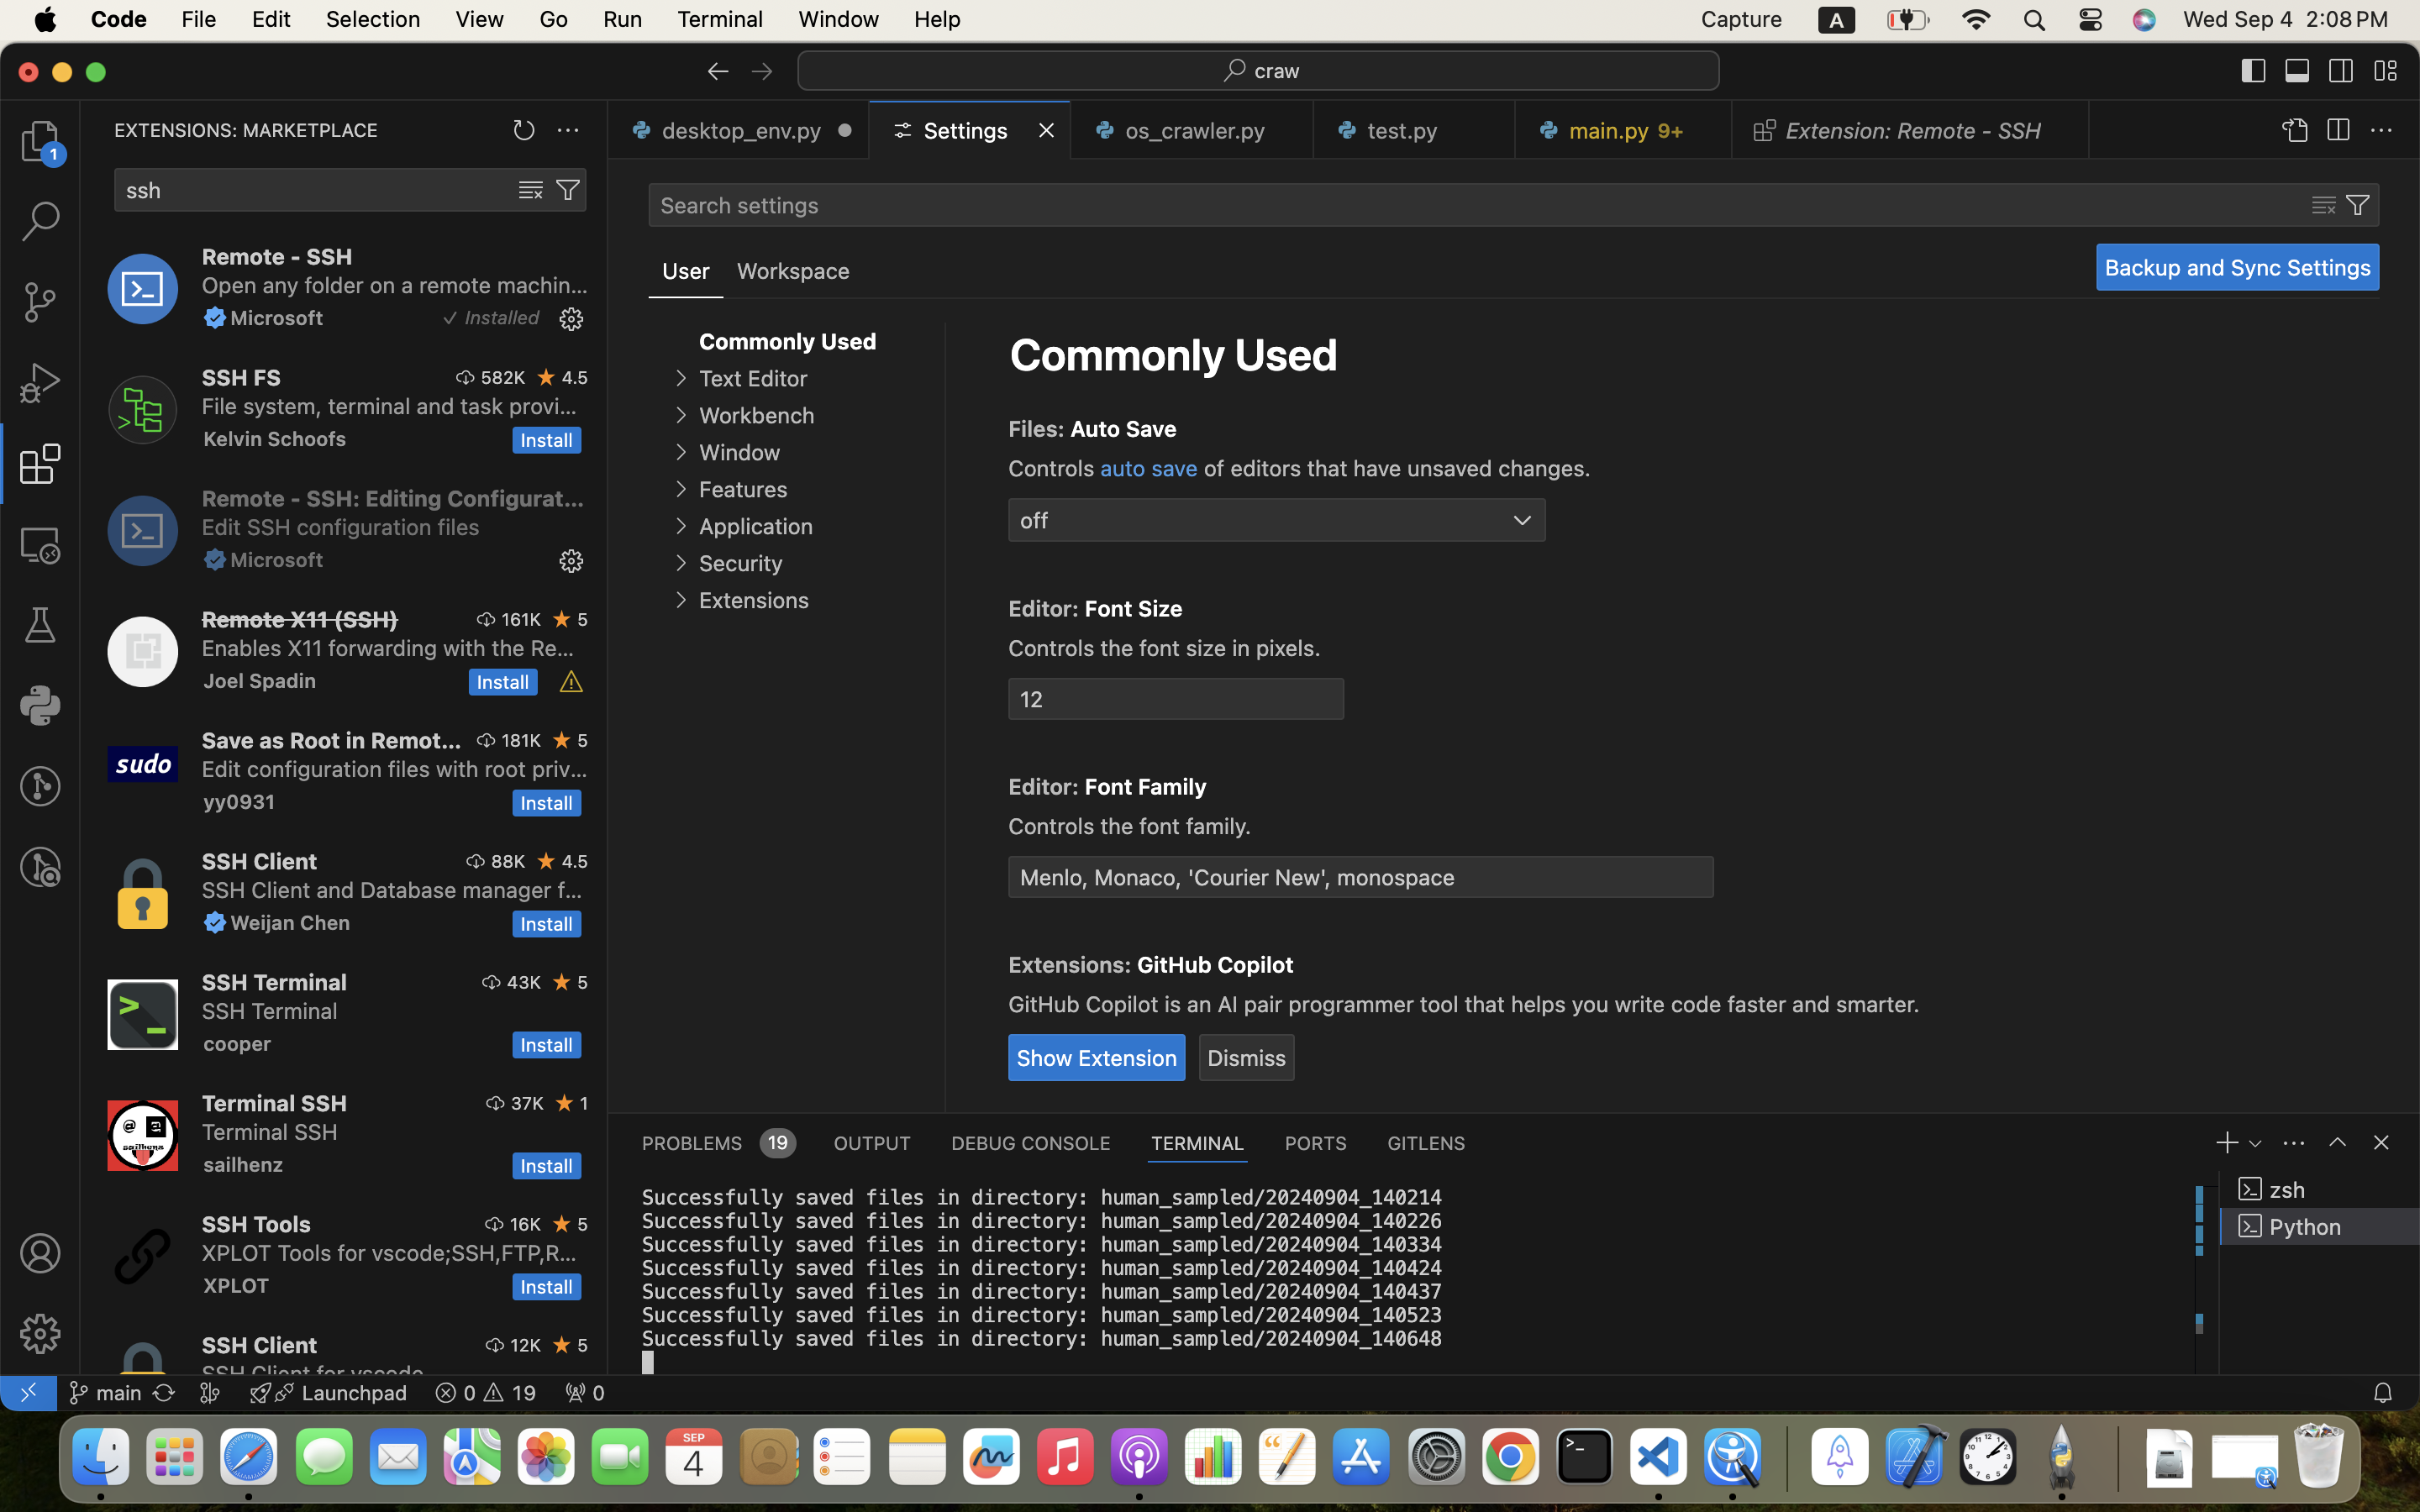 Image resolution: width=2420 pixels, height=1512 pixels. What do you see at coordinates (2298, 71) in the screenshot?
I see `` at bounding box center [2298, 71].